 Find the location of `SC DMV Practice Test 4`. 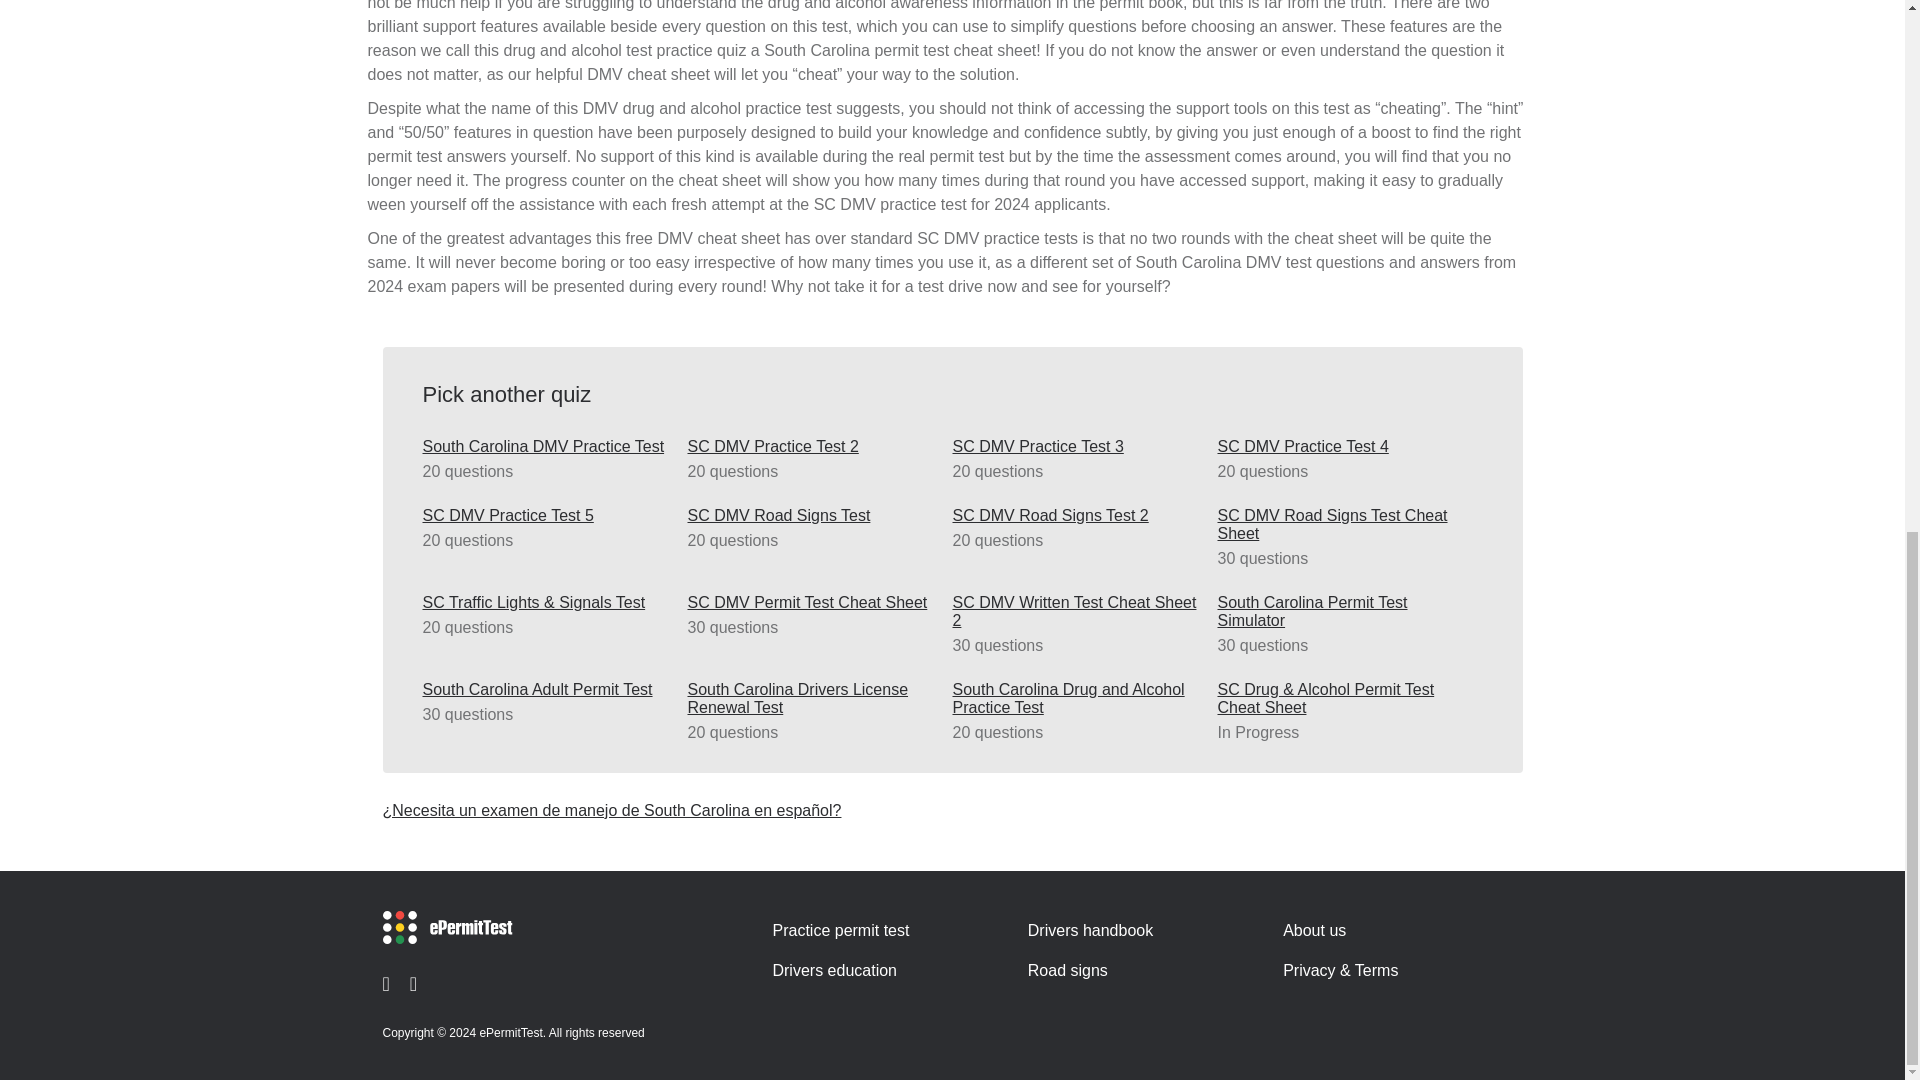

SC DMV Practice Test 4 is located at coordinates (1344, 446).